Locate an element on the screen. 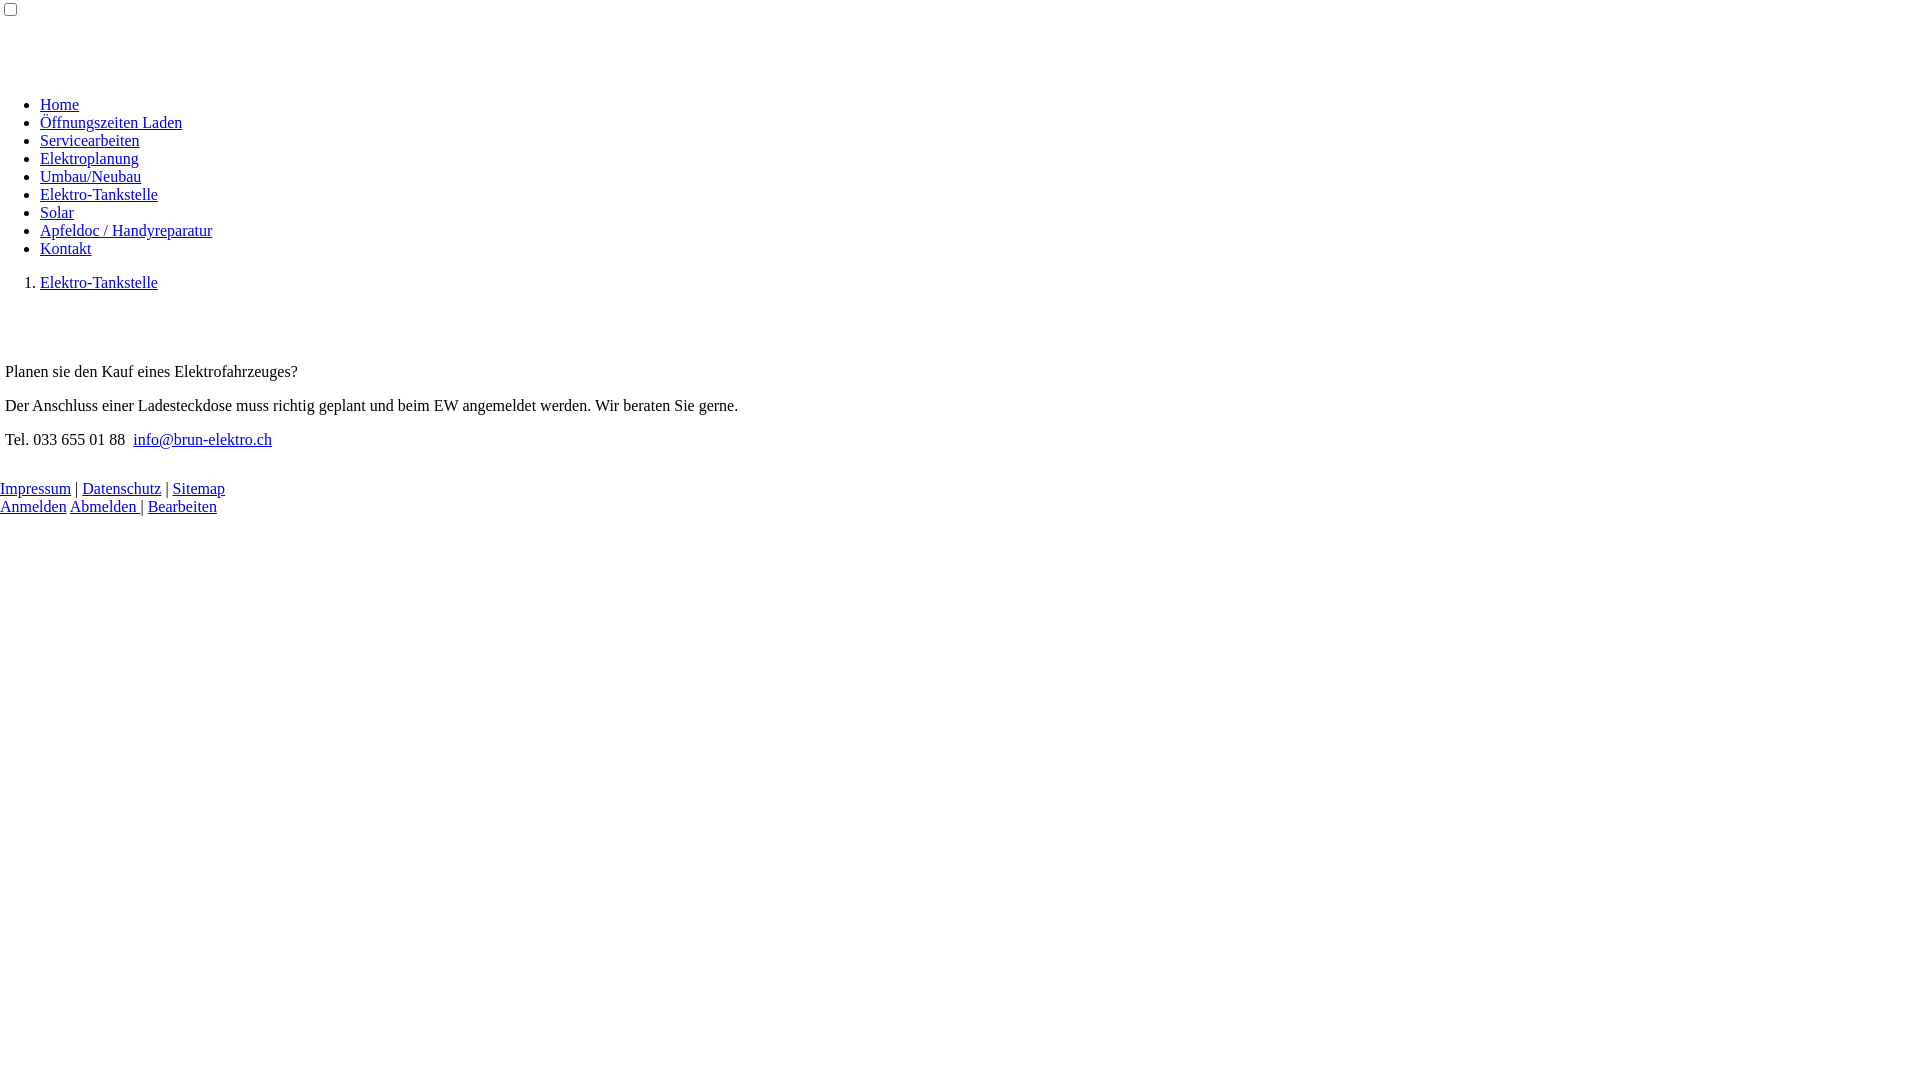 This screenshot has width=1920, height=1080. Elektro-Tankstelle is located at coordinates (99, 194).